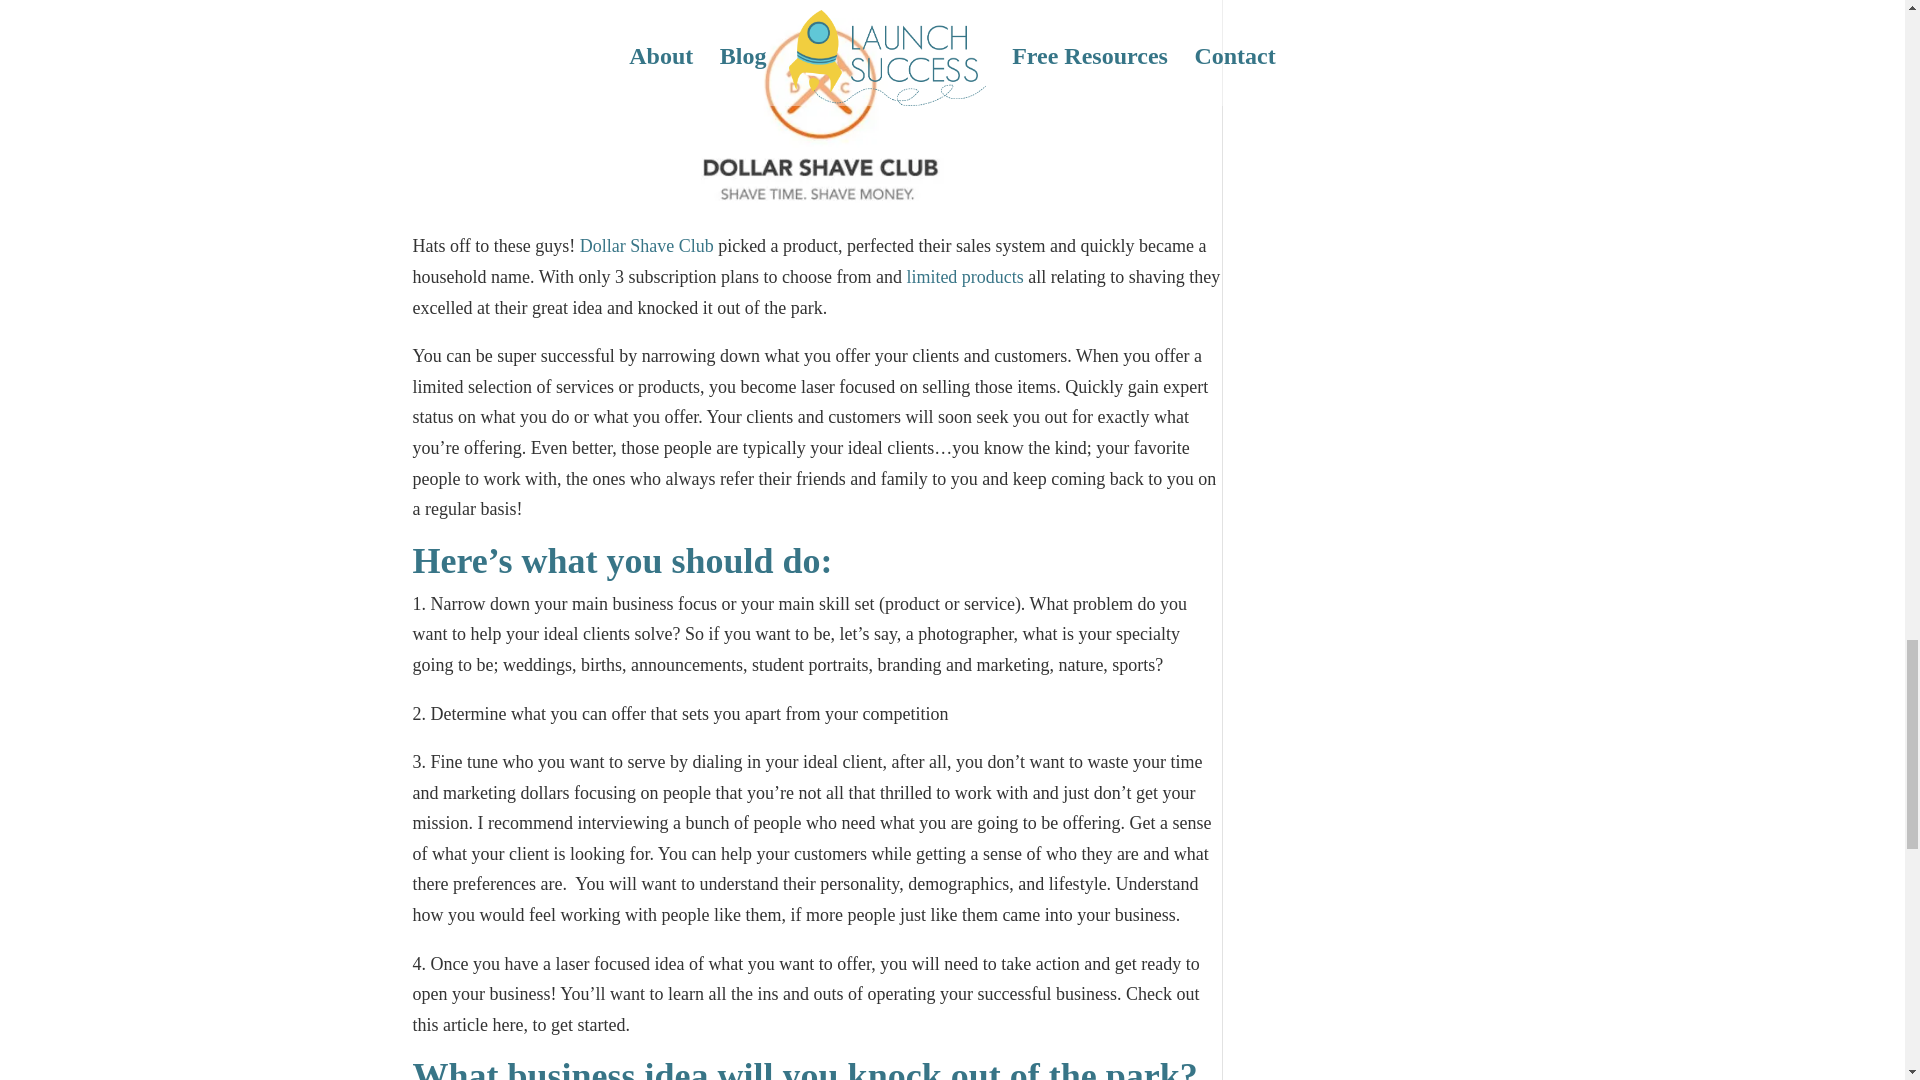  Describe the element at coordinates (964, 276) in the screenshot. I see `limited products` at that location.